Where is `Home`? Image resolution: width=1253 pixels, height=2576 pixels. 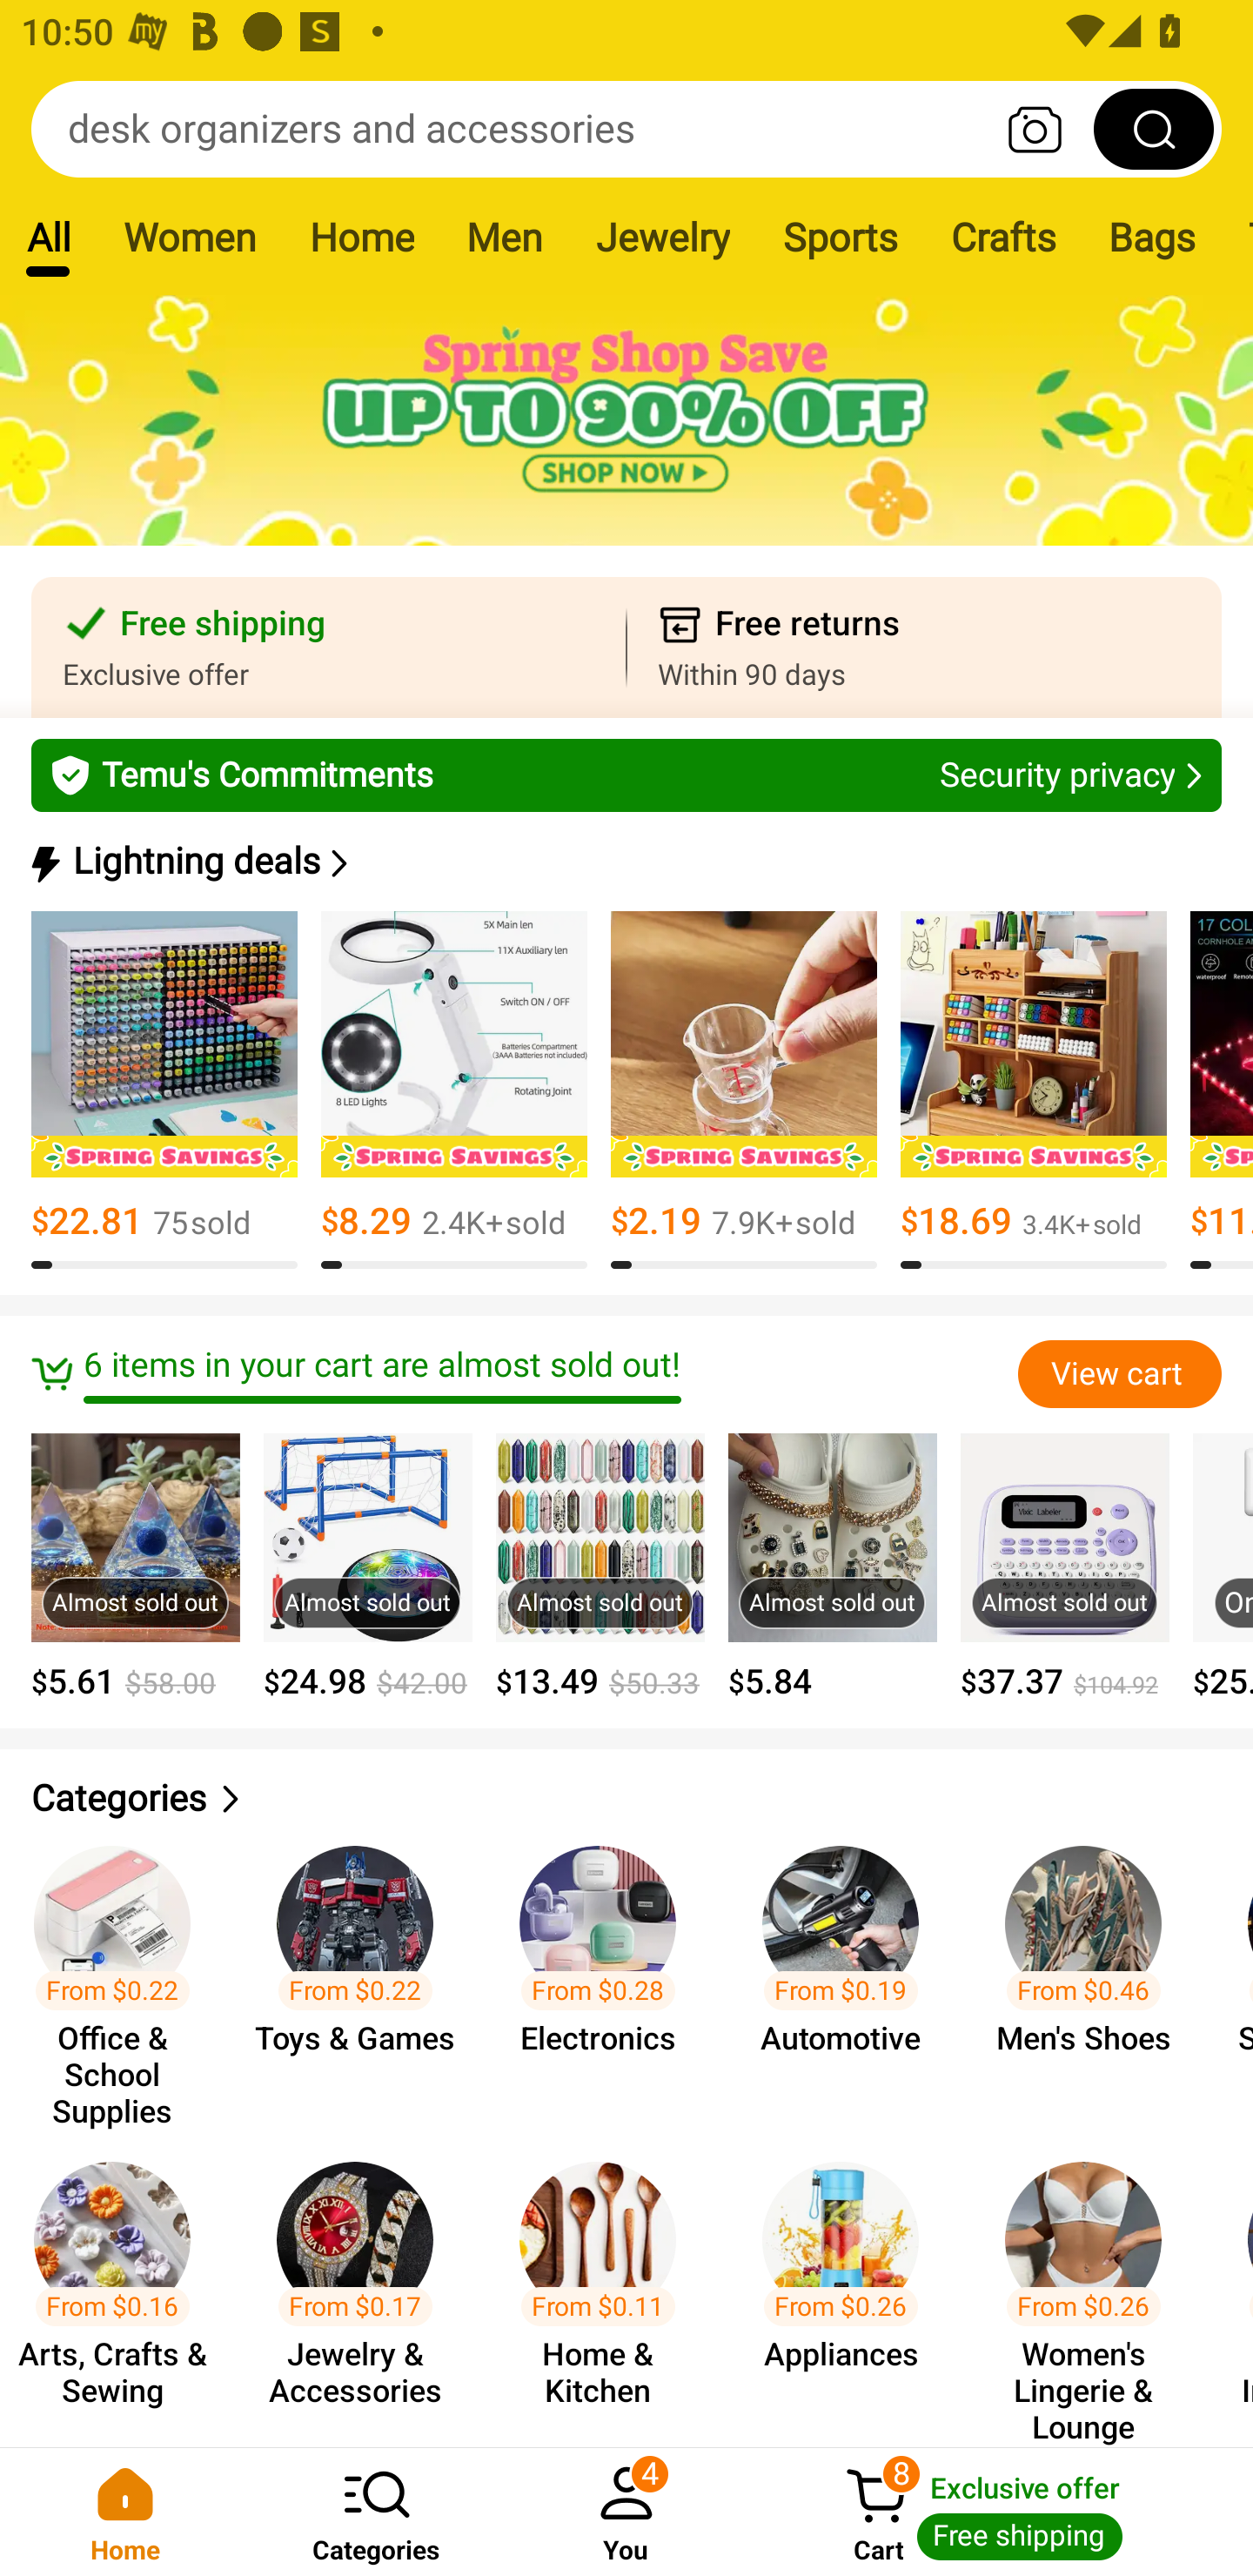 Home is located at coordinates (125, 2512).